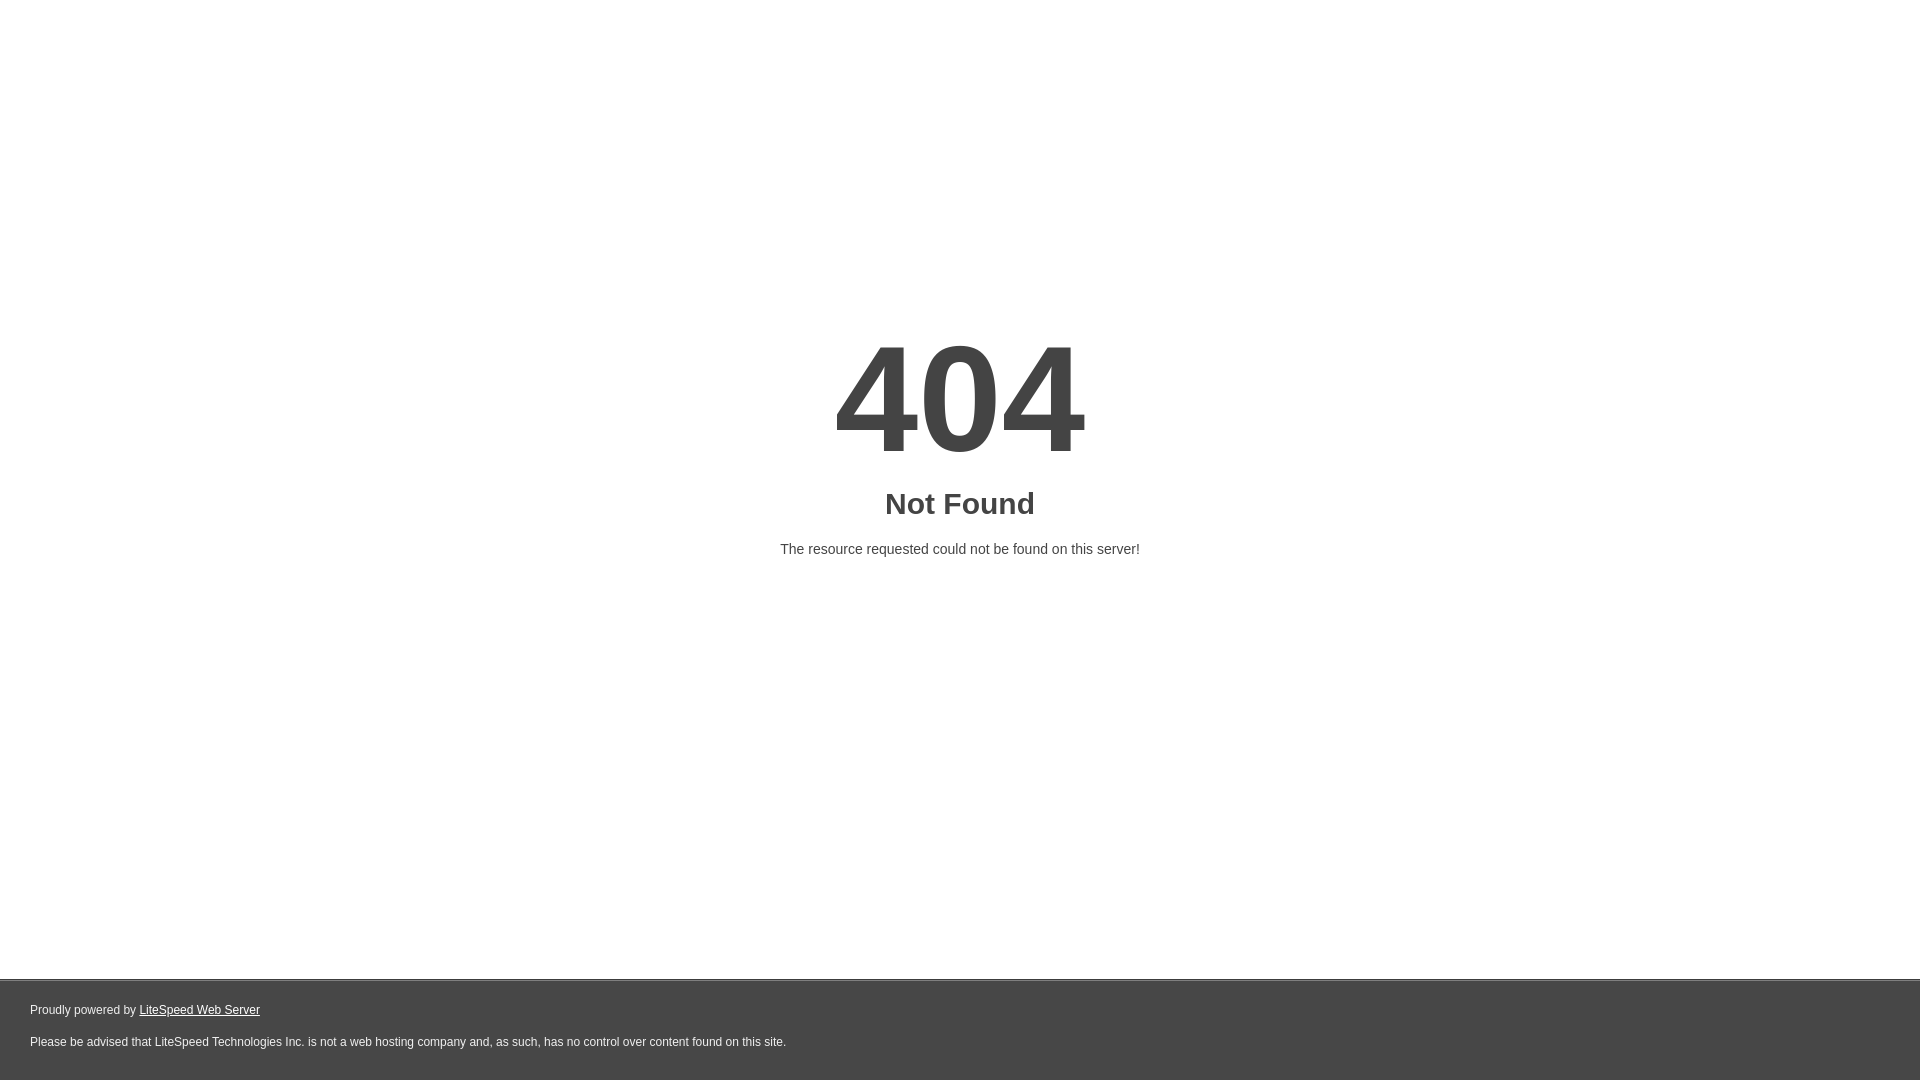  Describe the element at coordinates (200, 1010) in the screenshot. I see `LiteSpeed Web Server` at that location.